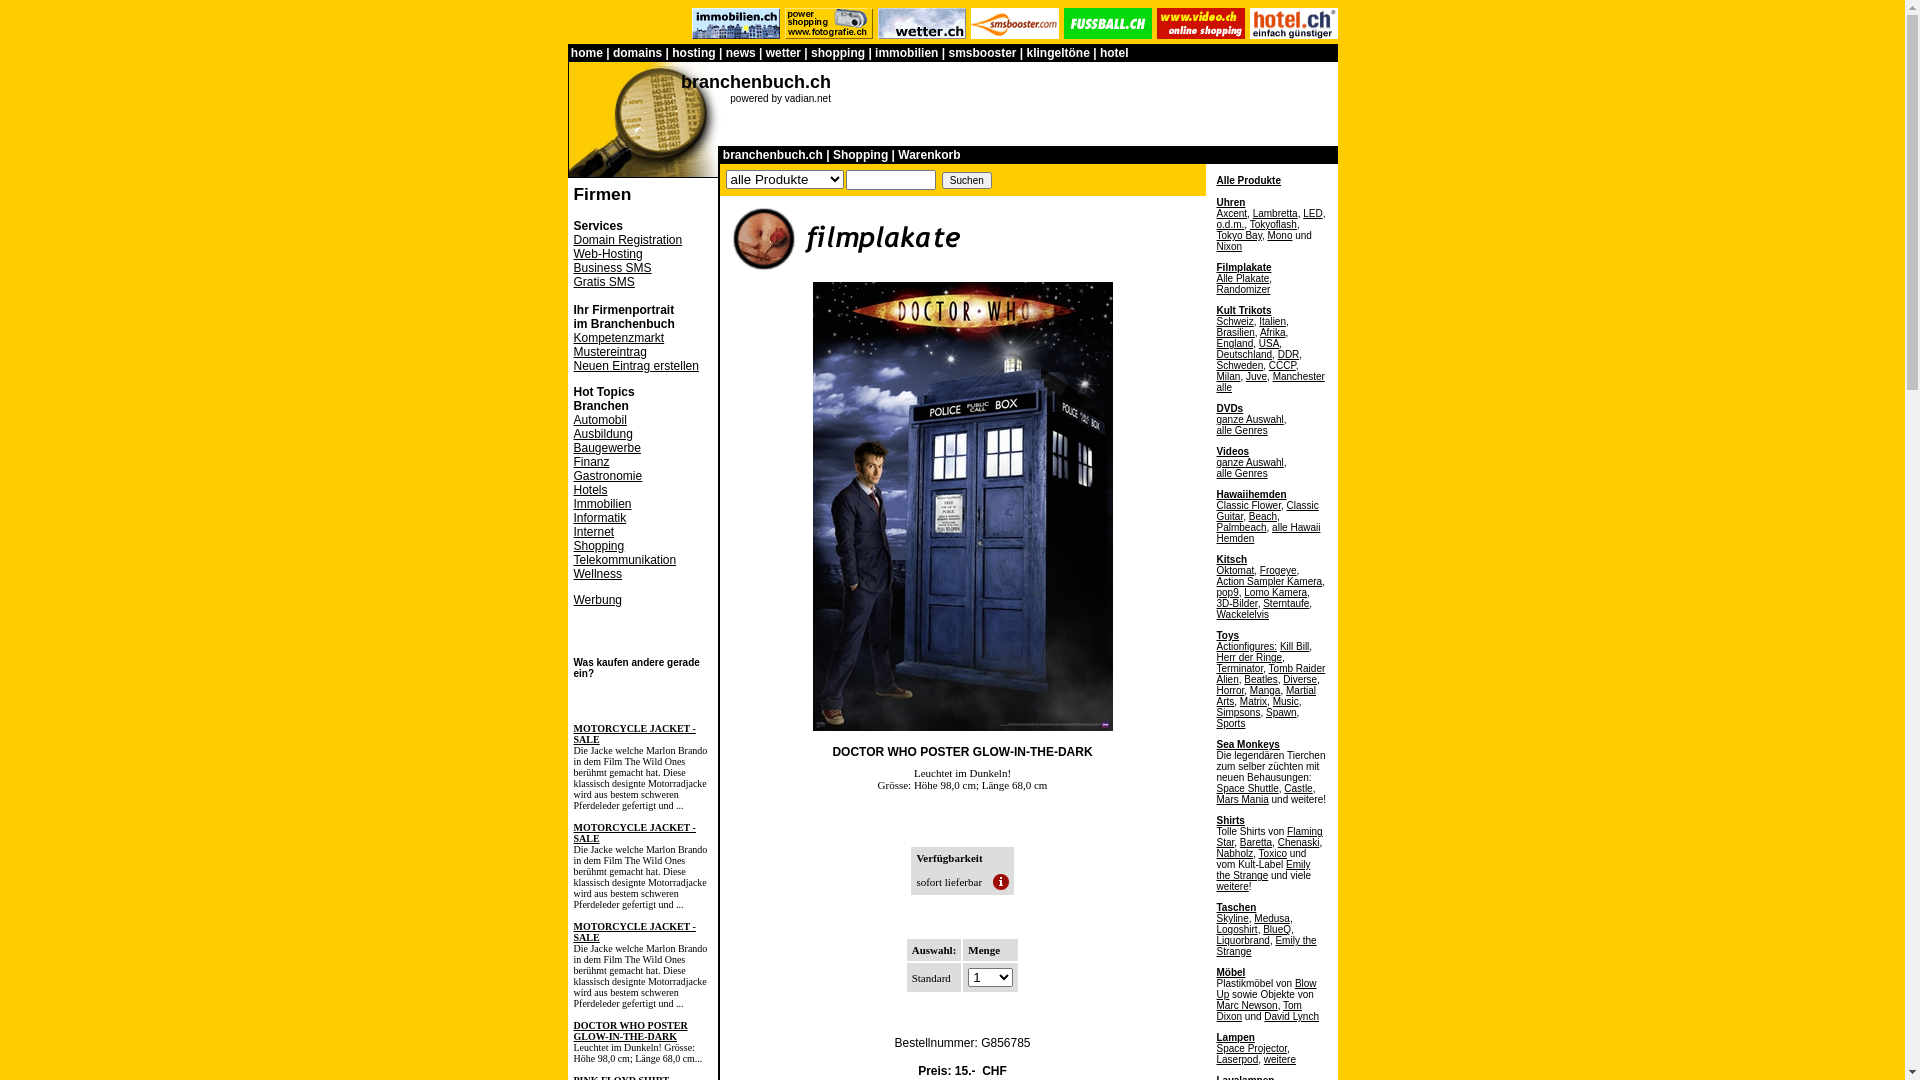 The width and height of the screenshot is (1920, 1080). What do you see at coordinates (1241, 528) in the screenshot?
I see `Palmbeach` at bounding box center [1241, 528].